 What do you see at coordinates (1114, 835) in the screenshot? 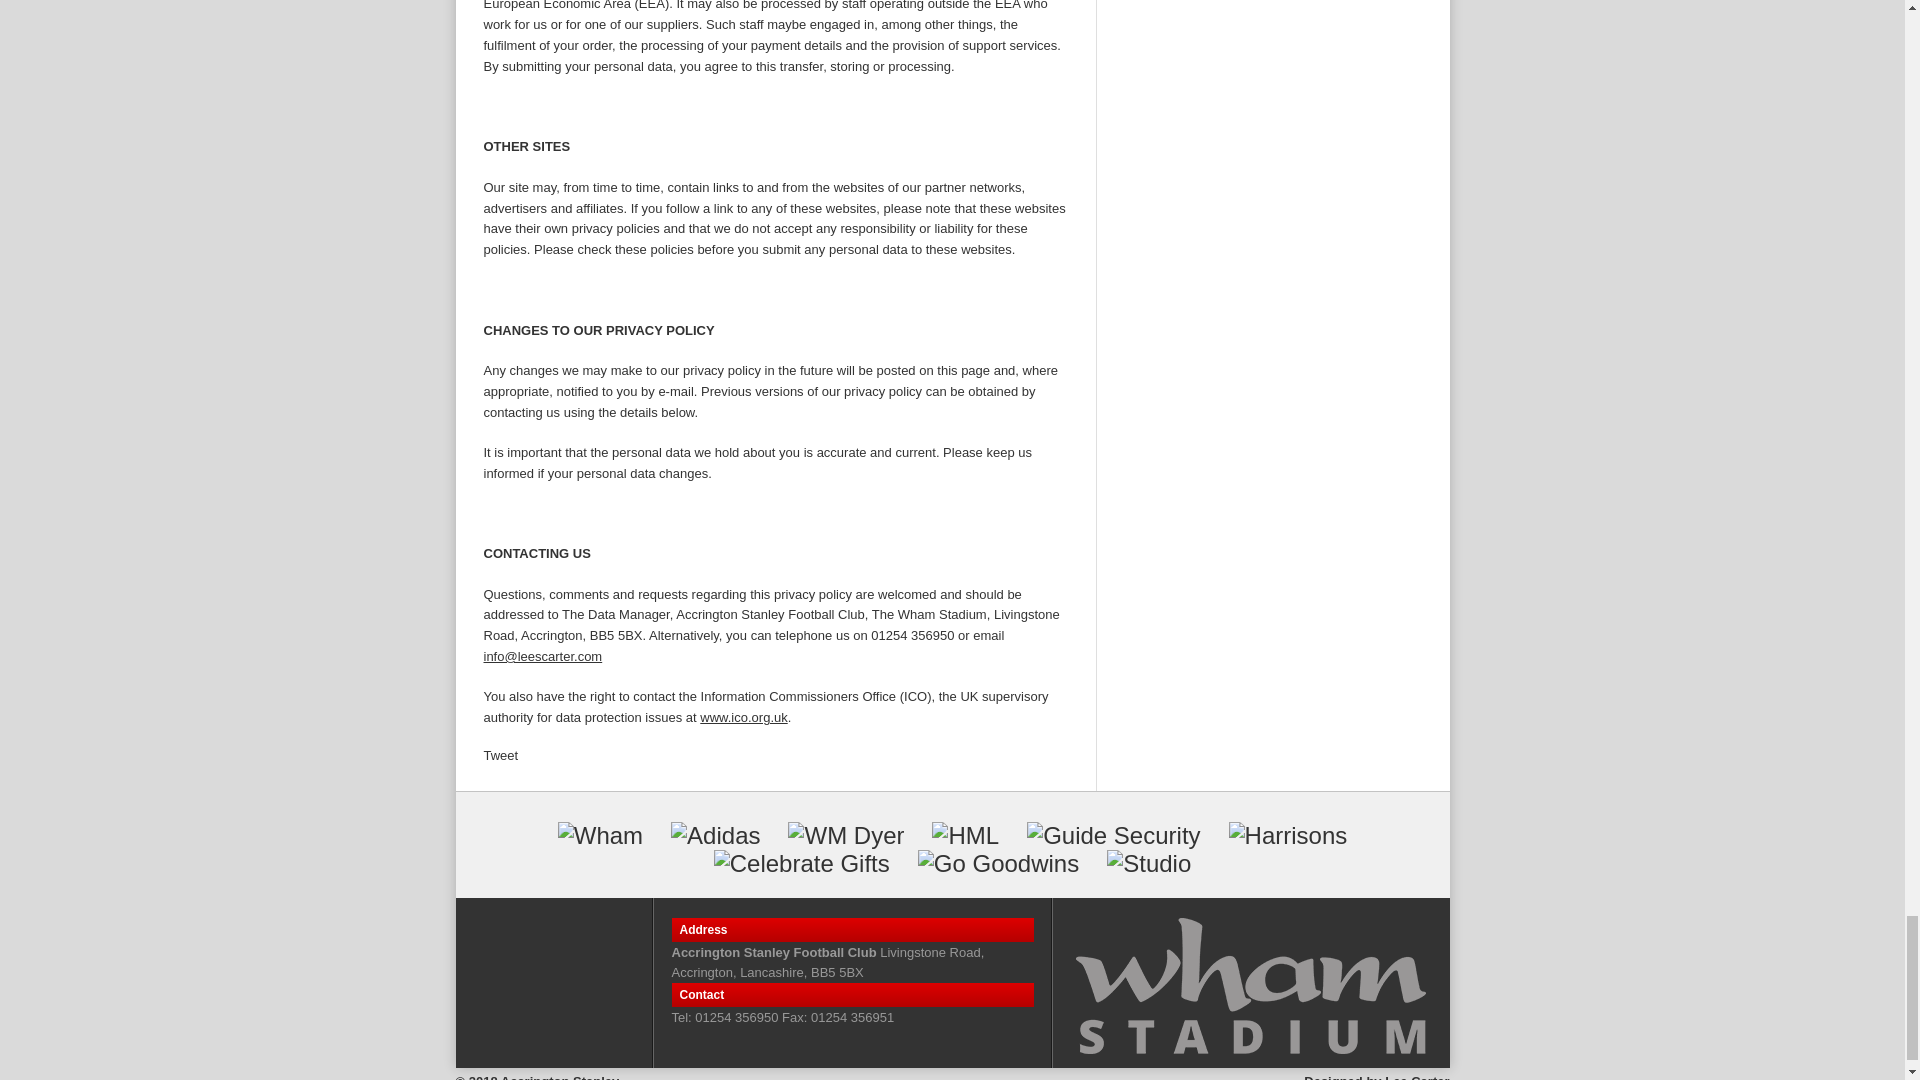
I see `Guide Security` at bounding box center [1114, 835].